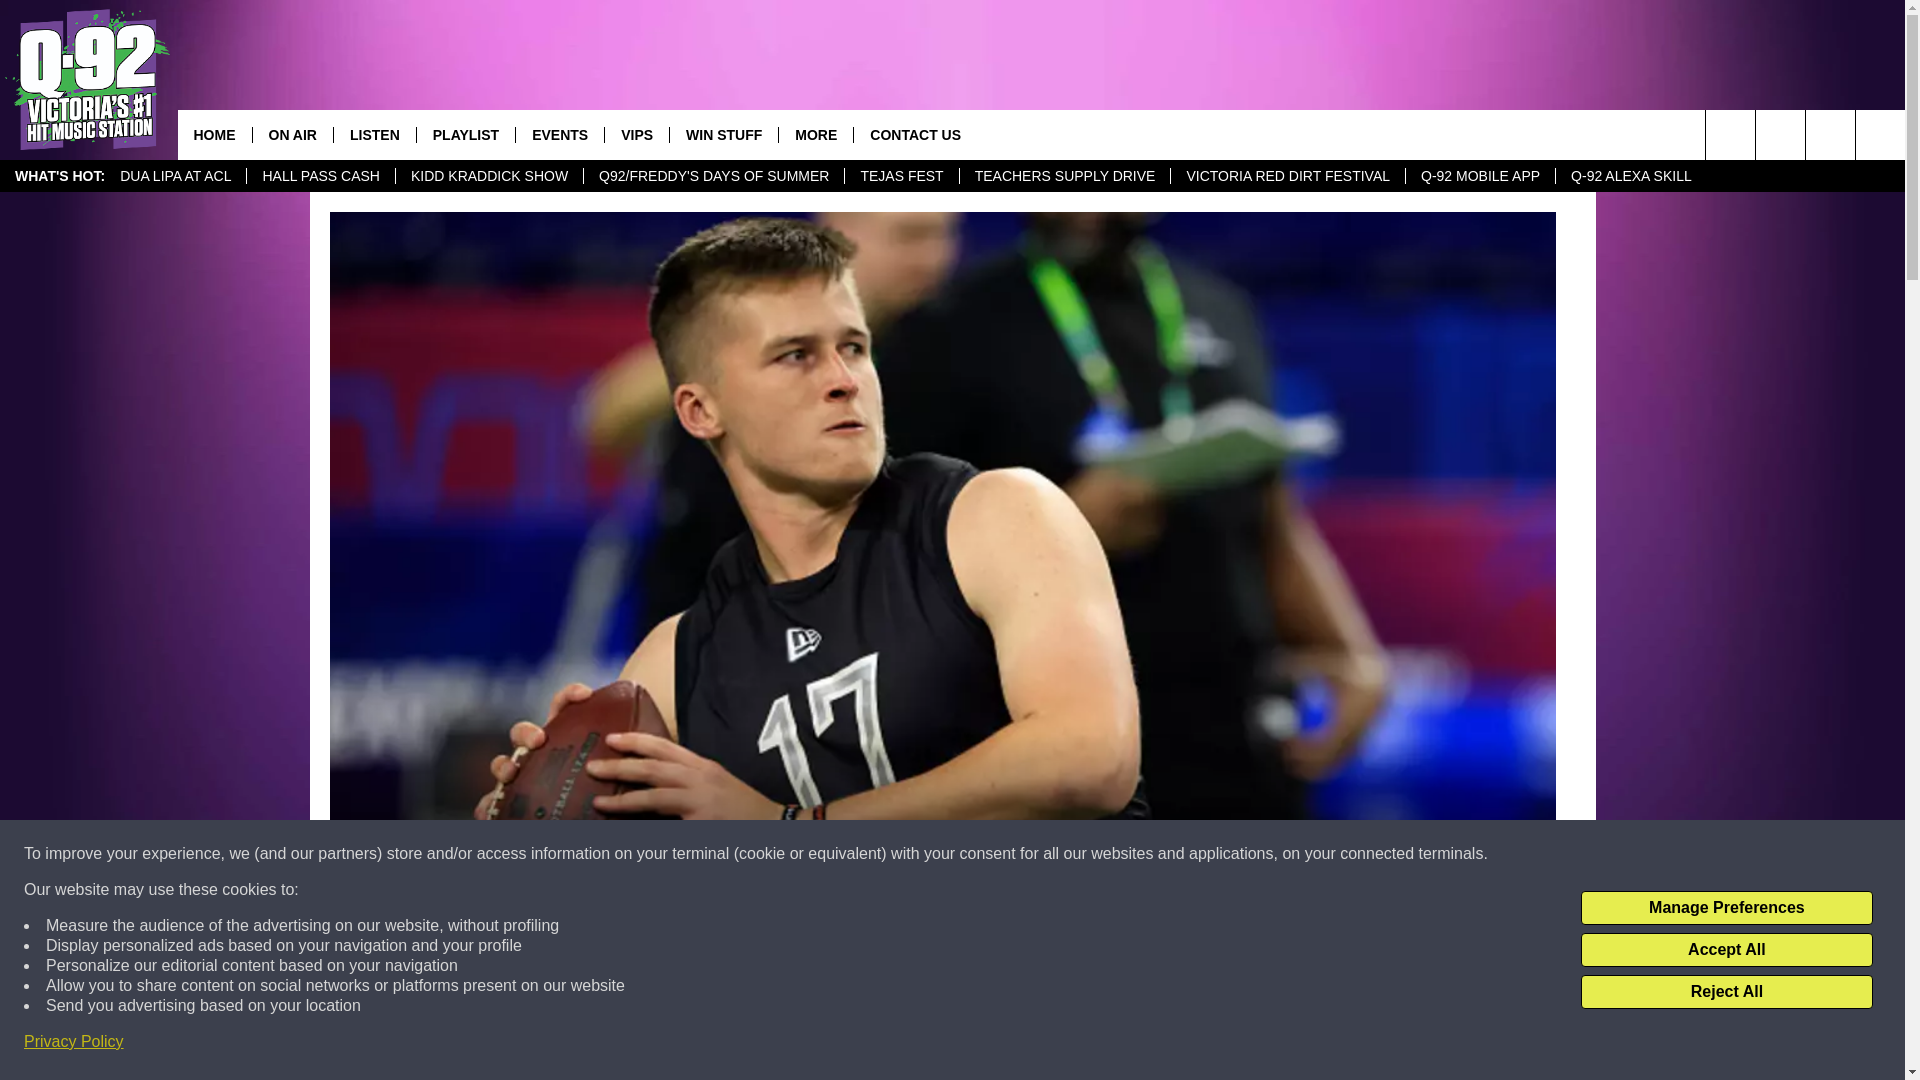 The image size is (1920, 1080). I want to click on Share on Facebook, so click(683, 1044).